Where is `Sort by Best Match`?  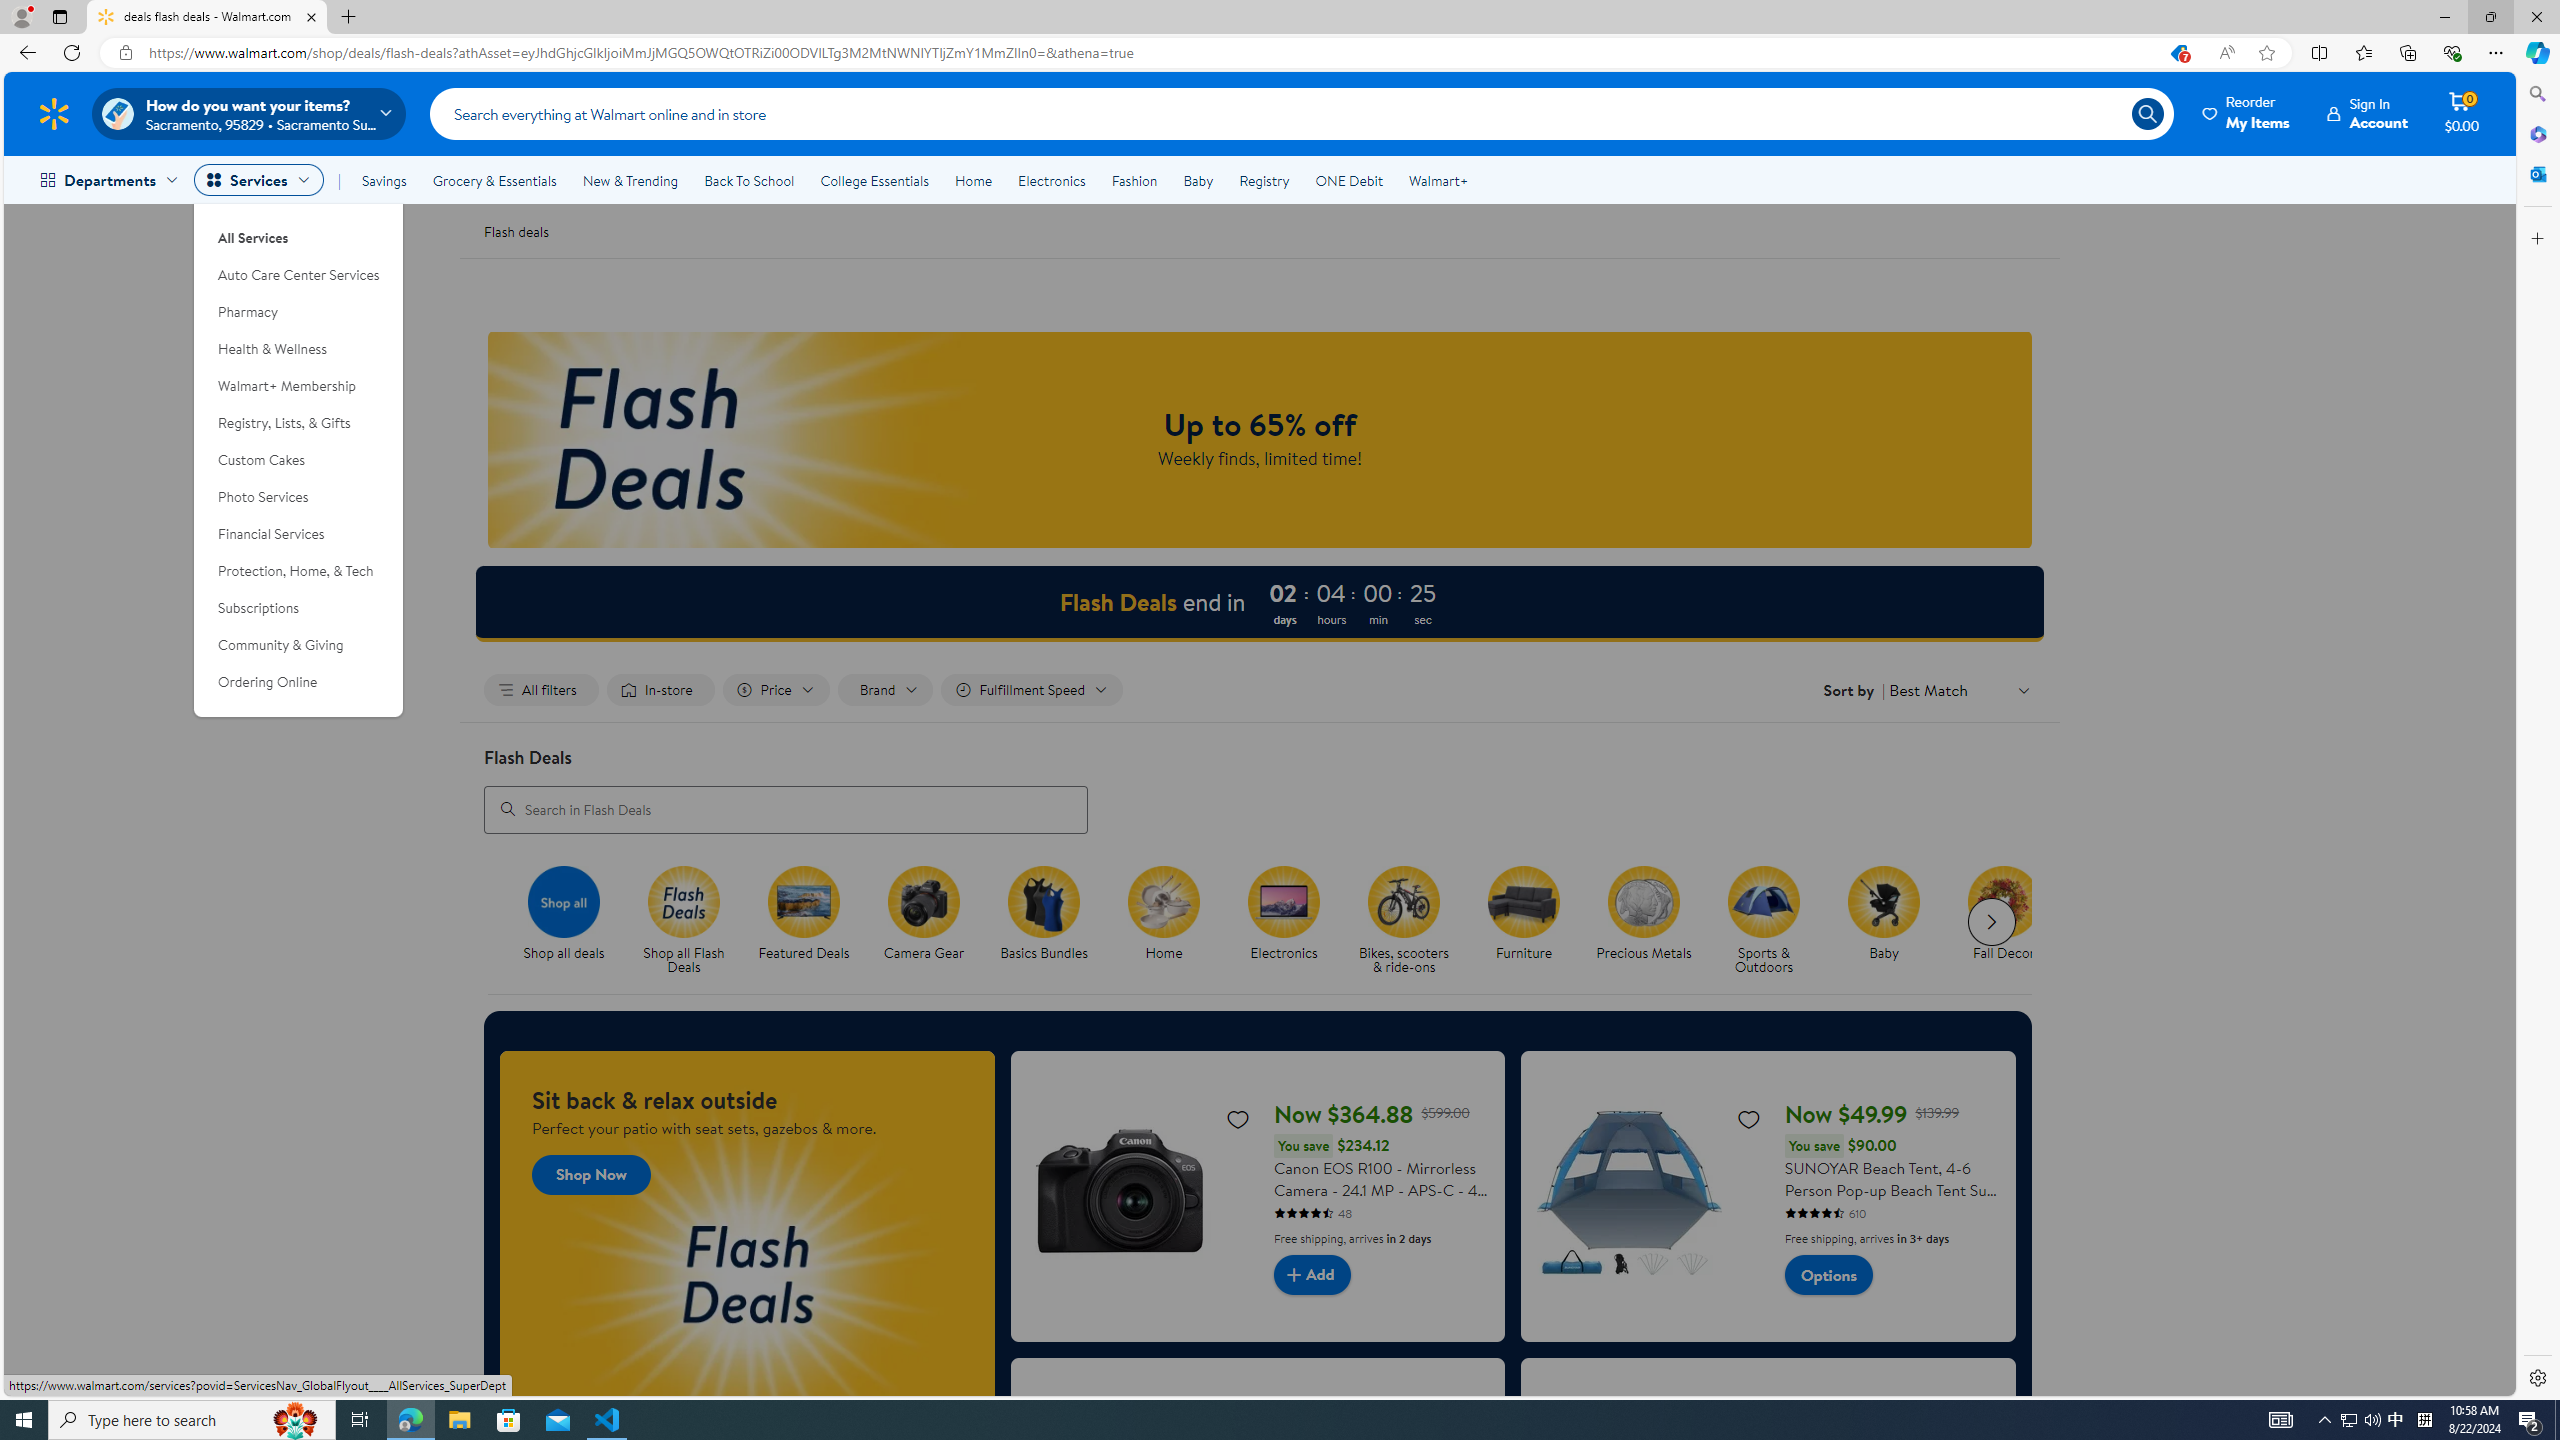
Sort by Best Match is located at coordinates (1960, 690).